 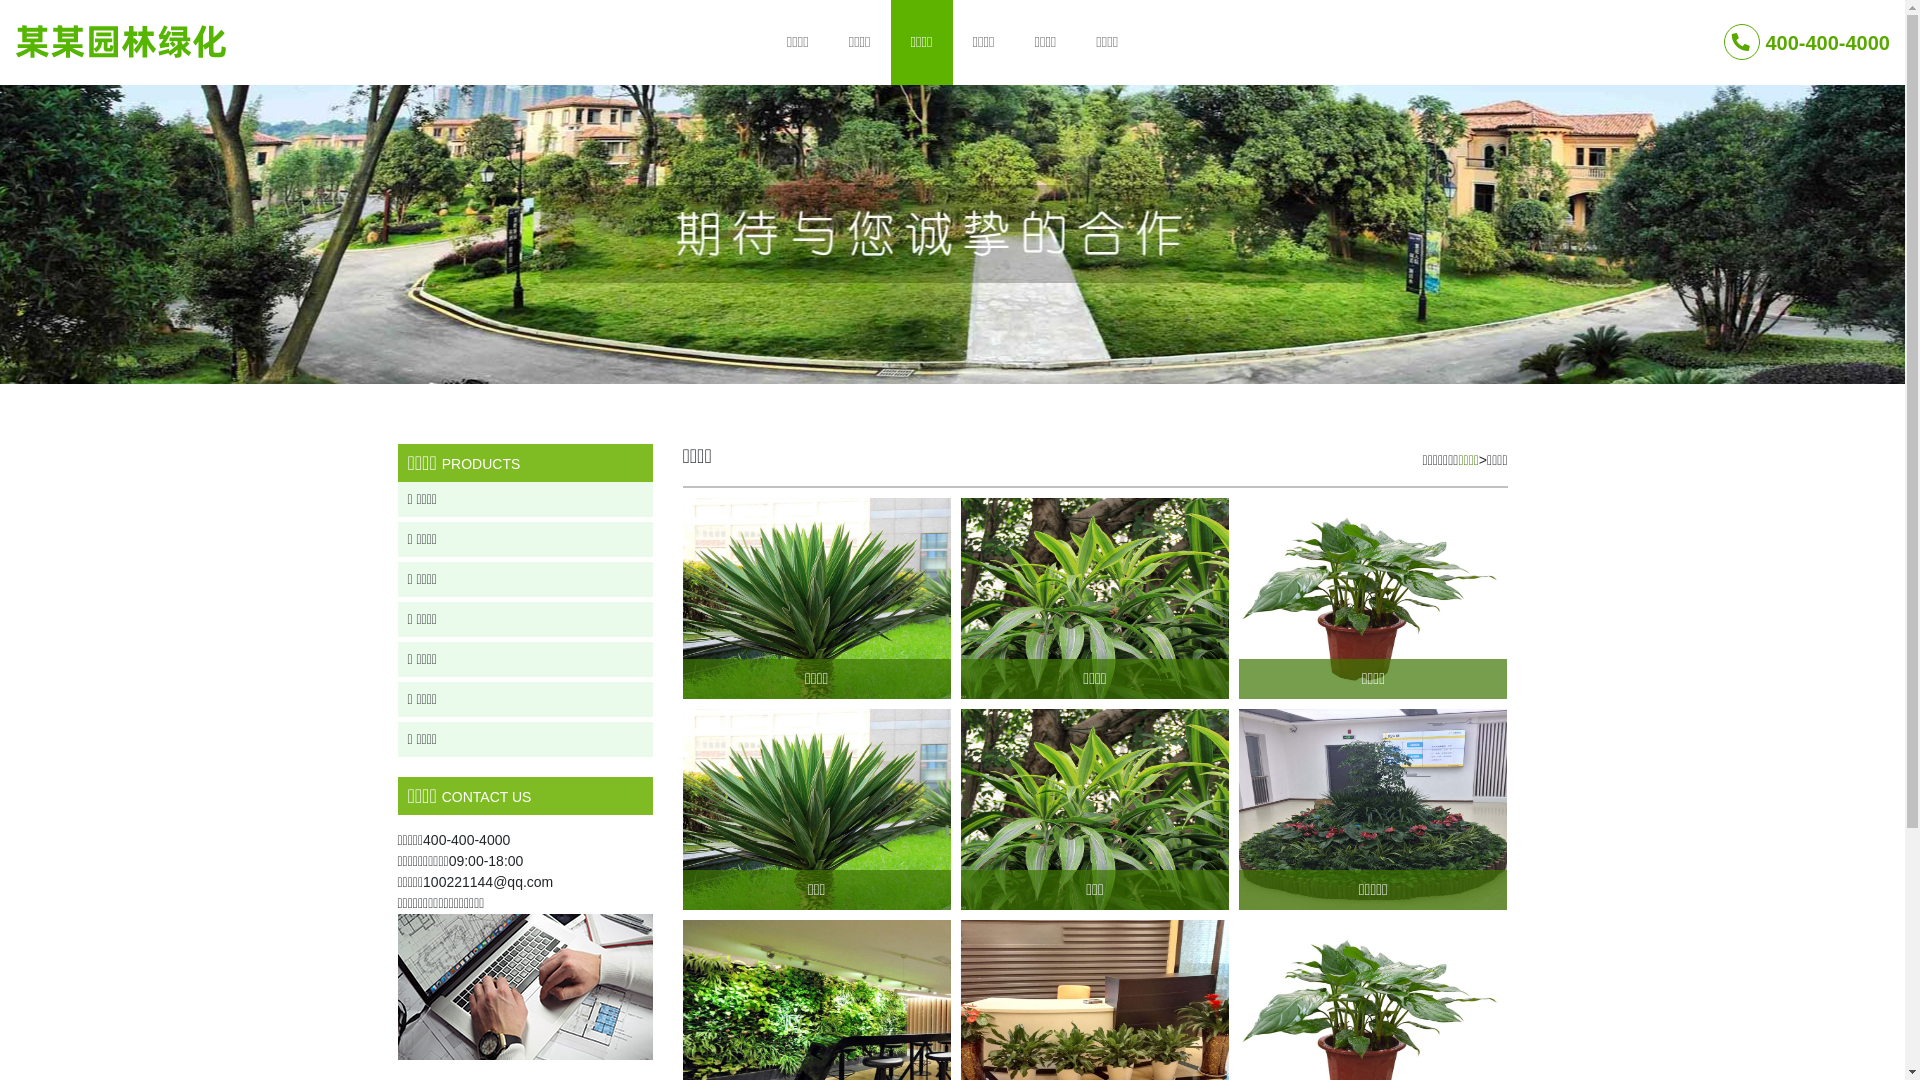 I want to click on 400-400-4000, so click(x=1807, y=42).